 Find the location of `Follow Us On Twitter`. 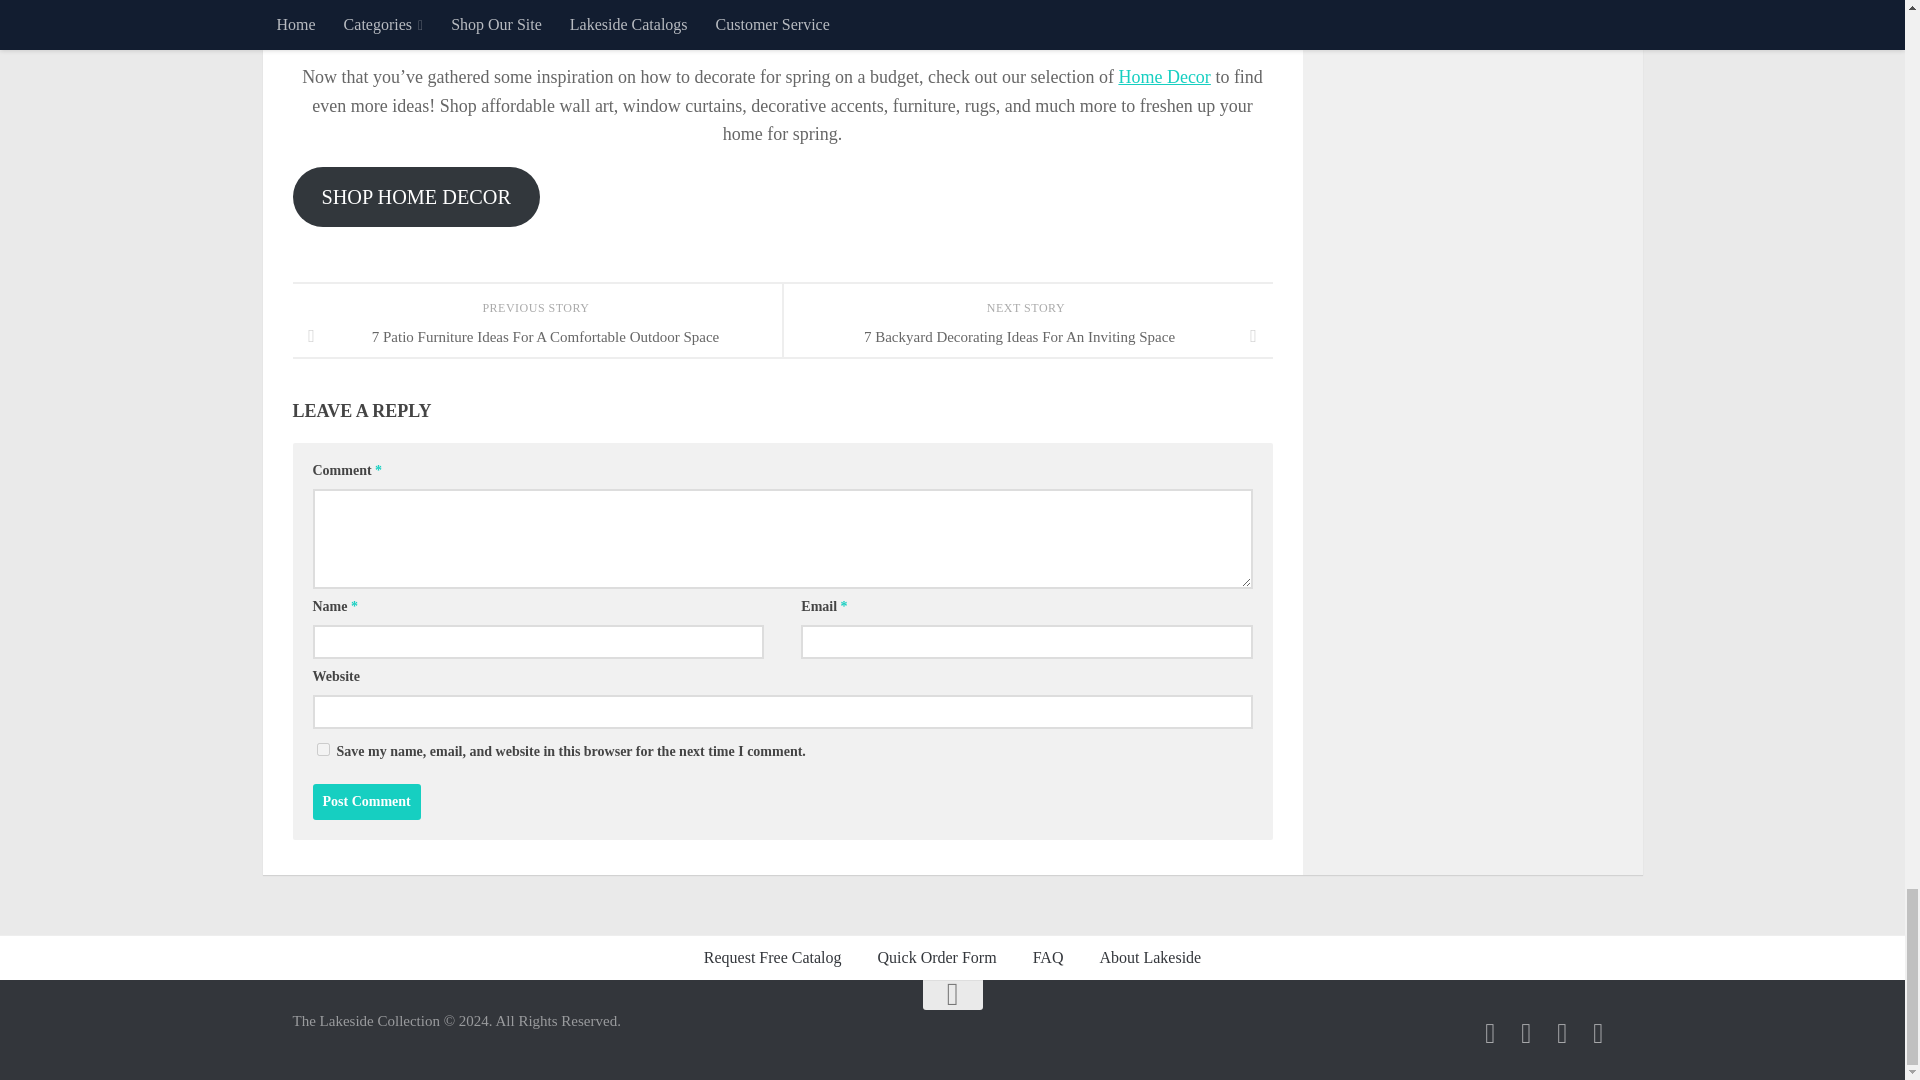

Follow Us On Twitter is located at coordinates (1526, 1033).